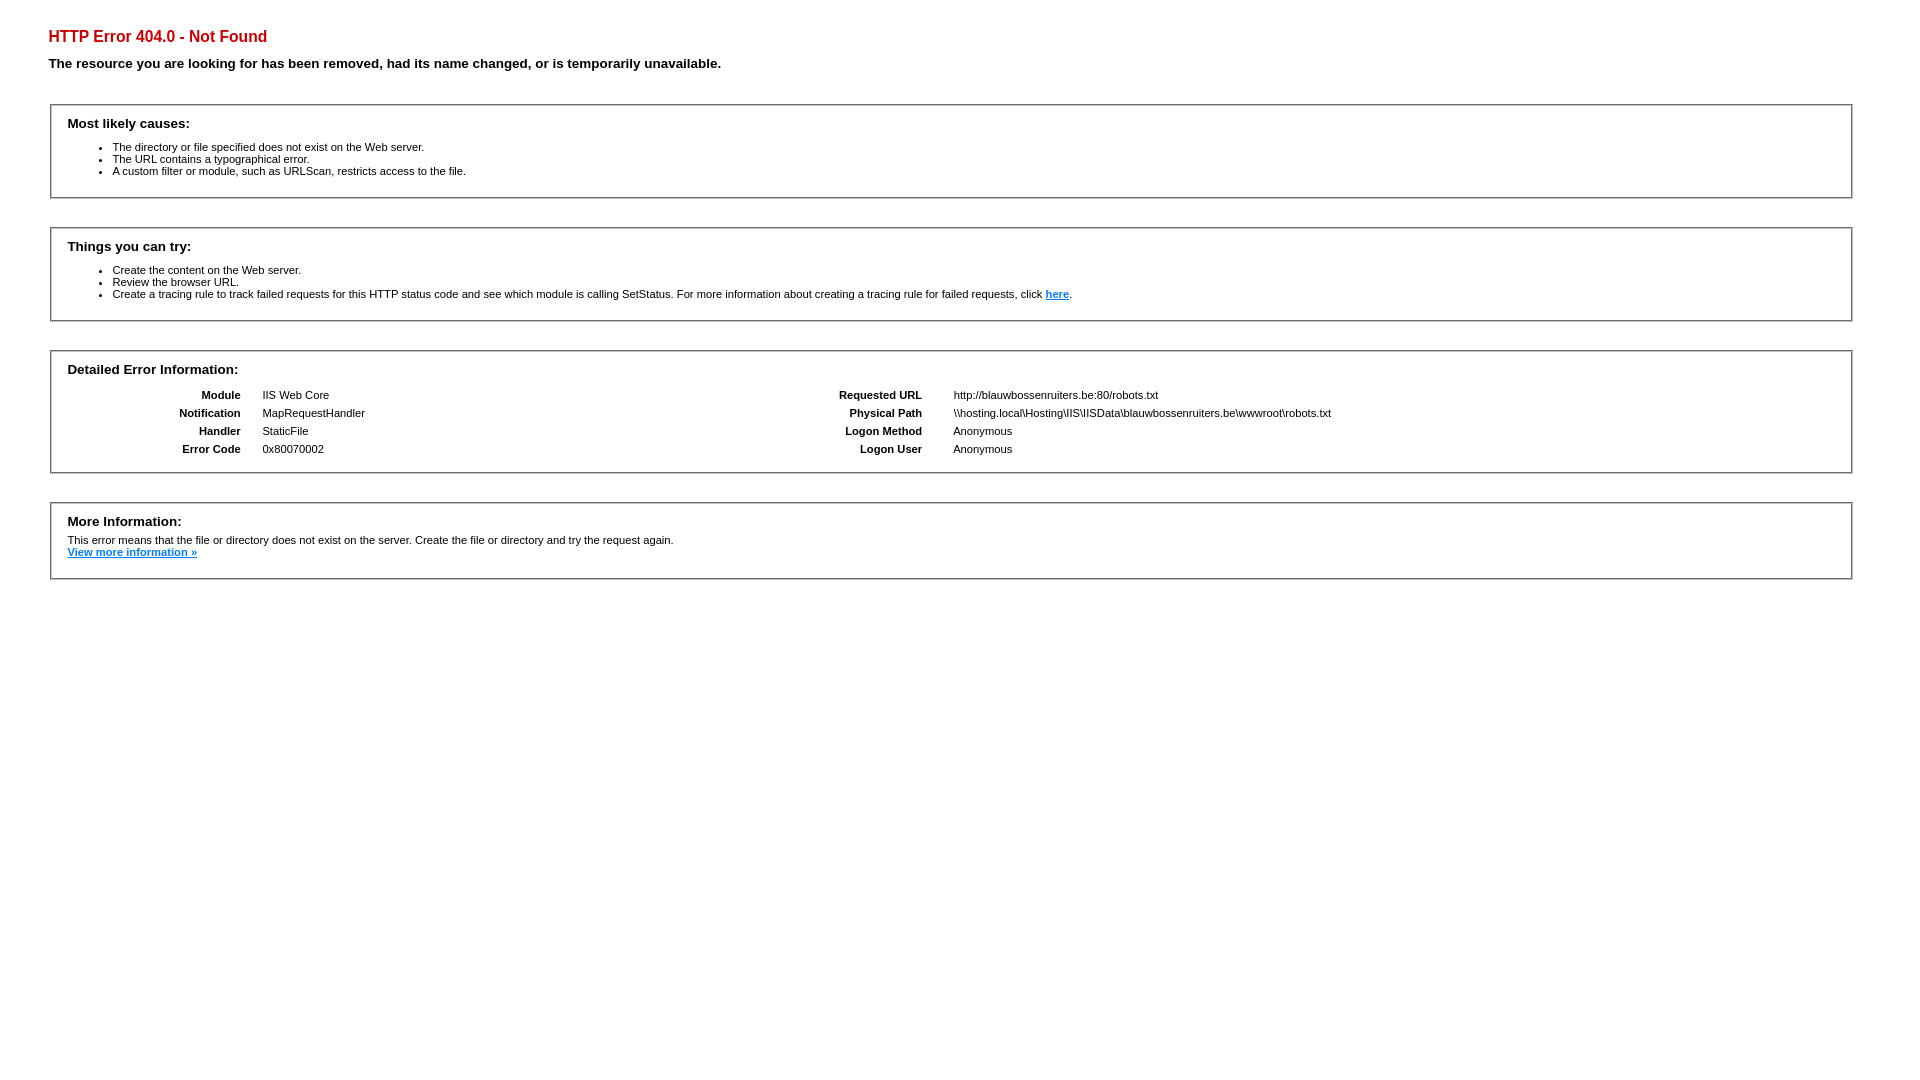 The width and height of the screenshot is (1920, 1080). I want to click on here, so click(1058, 294).